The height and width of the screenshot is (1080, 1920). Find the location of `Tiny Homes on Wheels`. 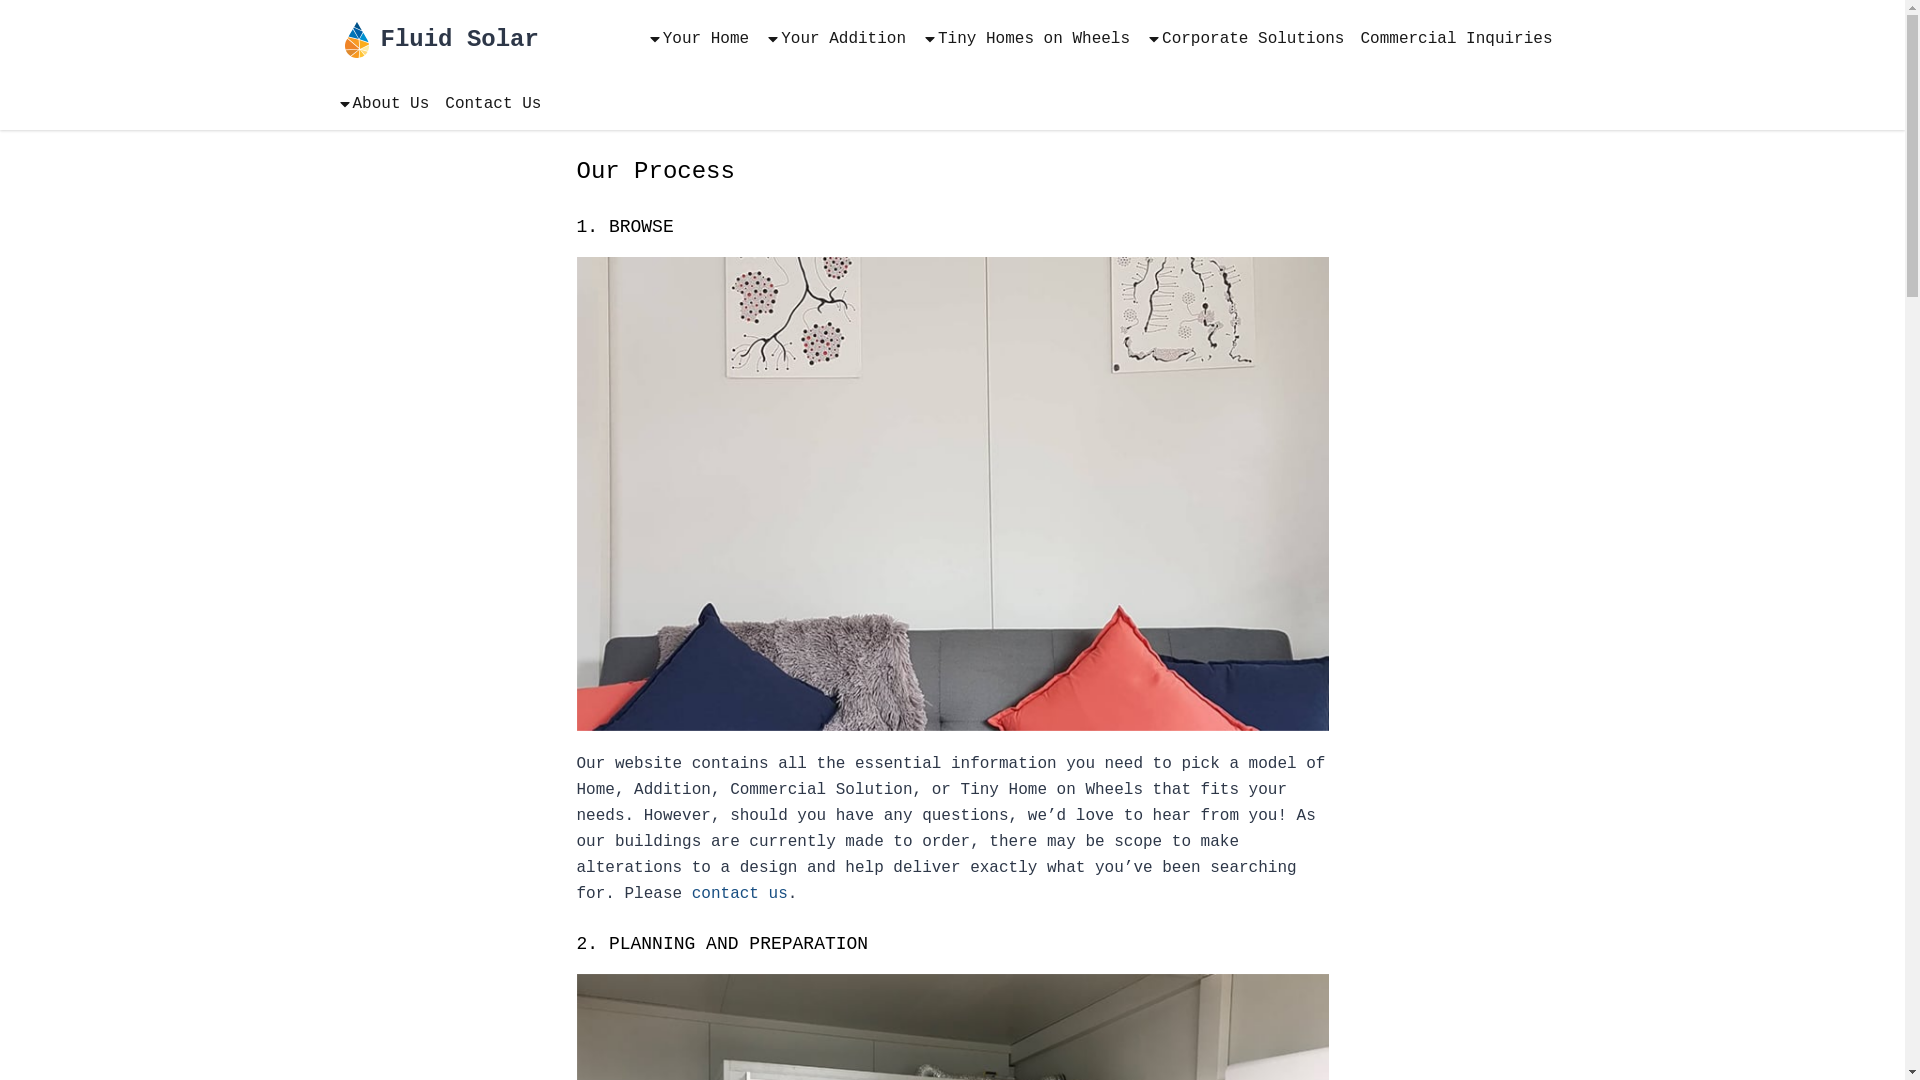

Tiny Homes on Wheels is located at coordinates (1026, 40).